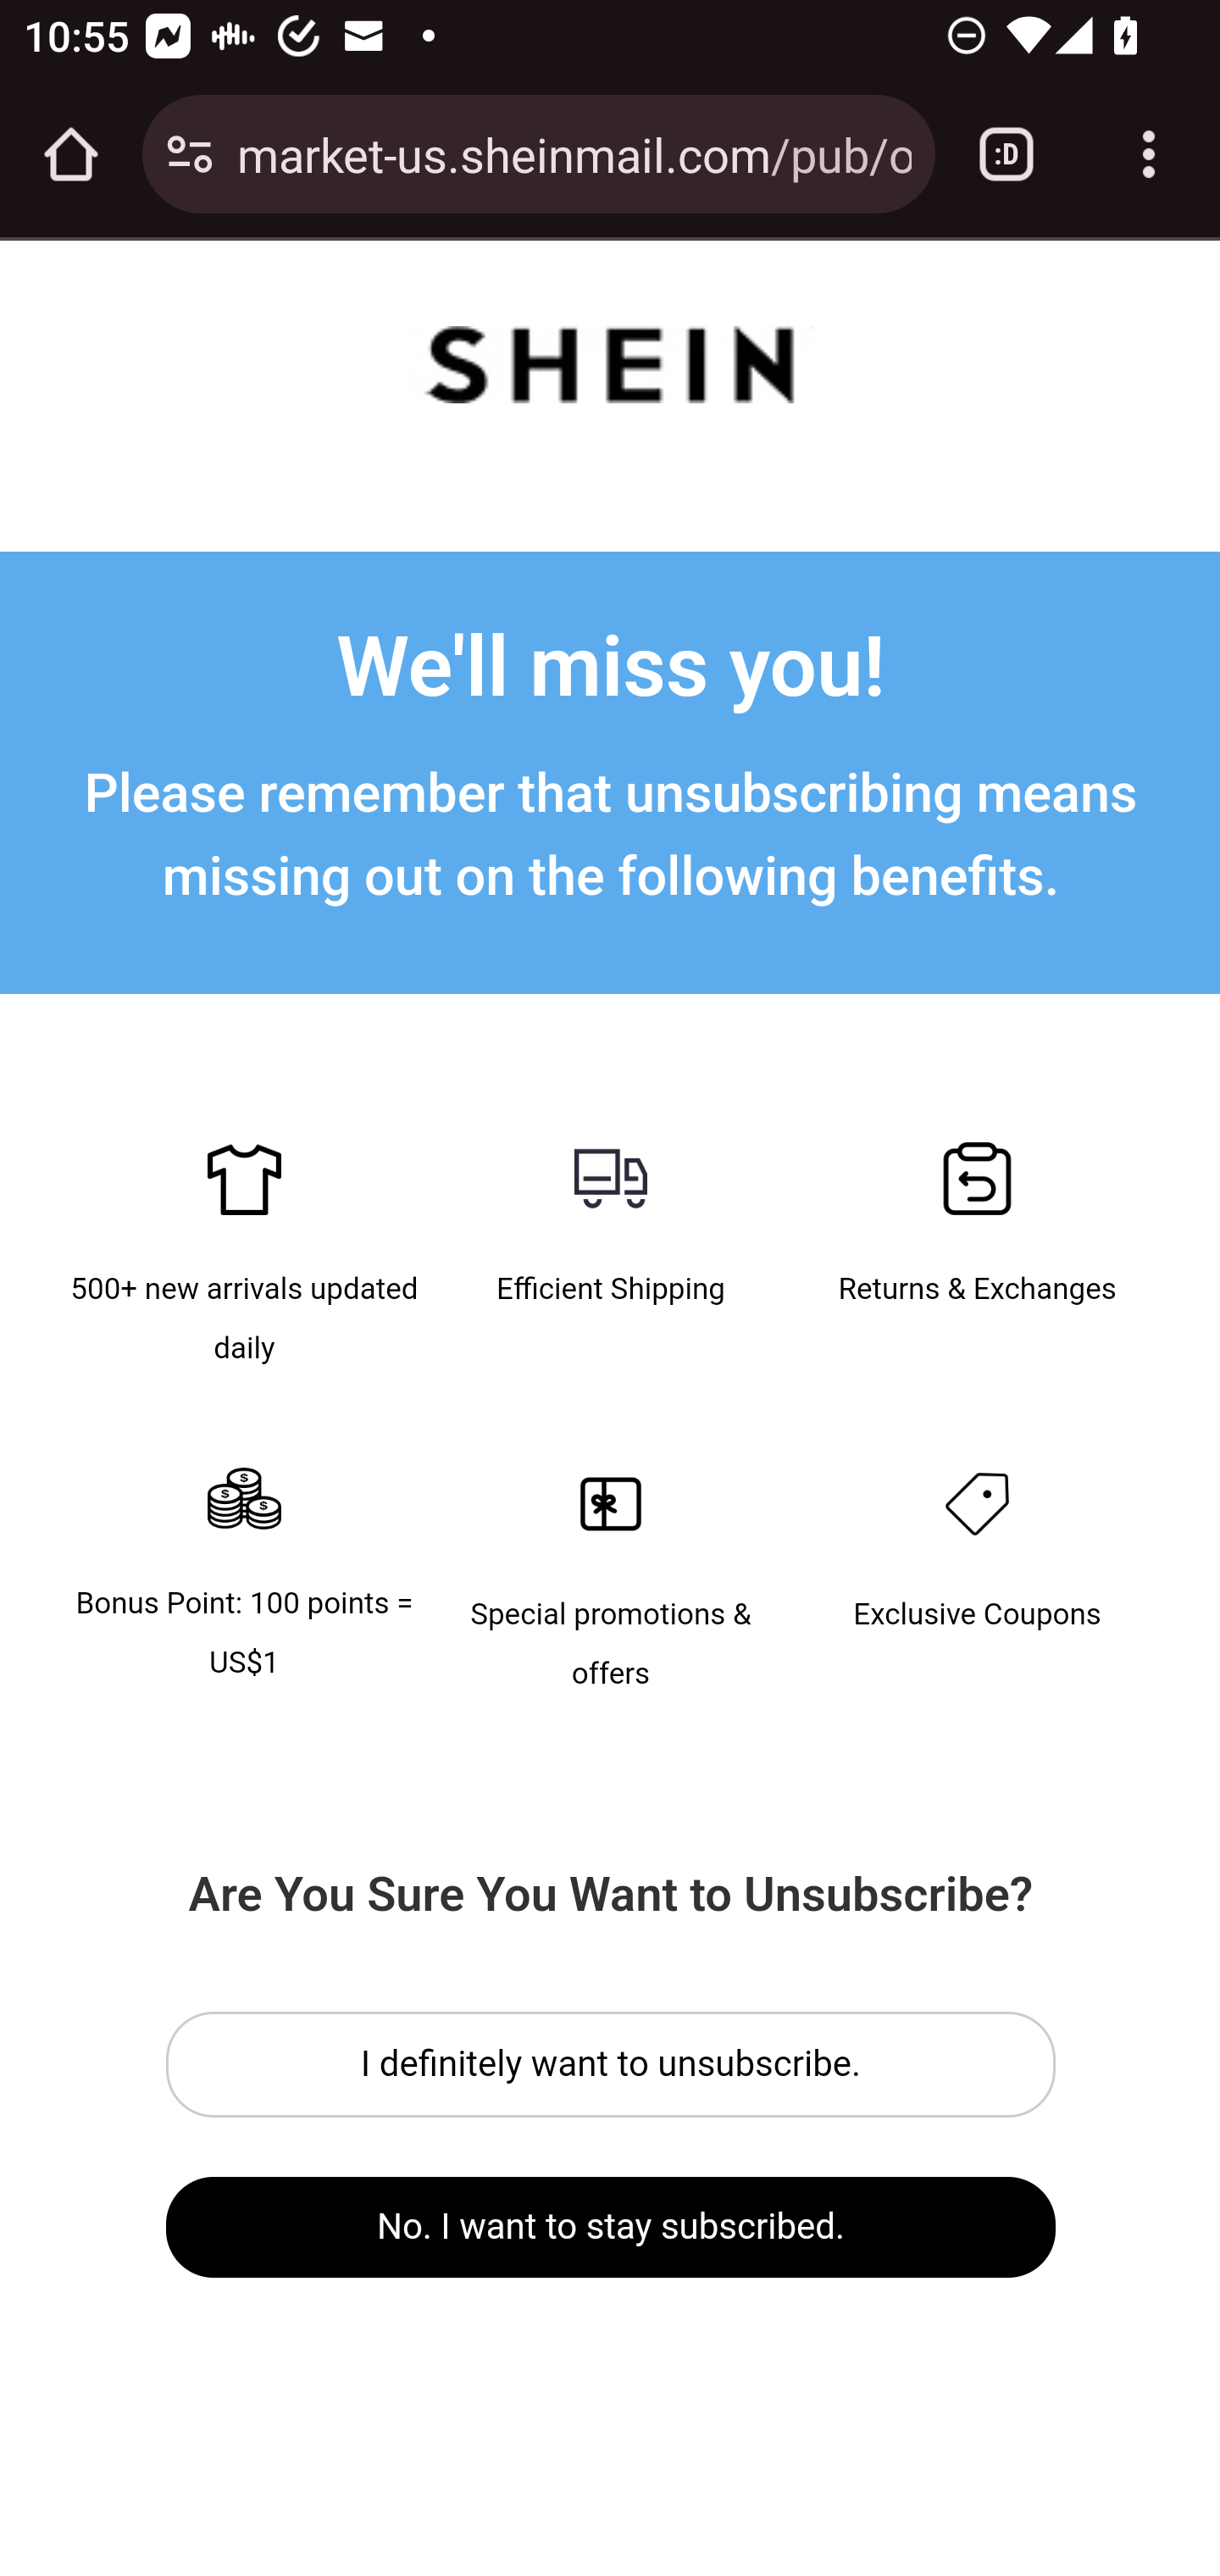 Image resolution: width=1220 pixels, height=2576 pixels. Describe the element at coordinates (612, 2064) in the screenshot. I see `I definitely want to unsubscribe.` at that location.